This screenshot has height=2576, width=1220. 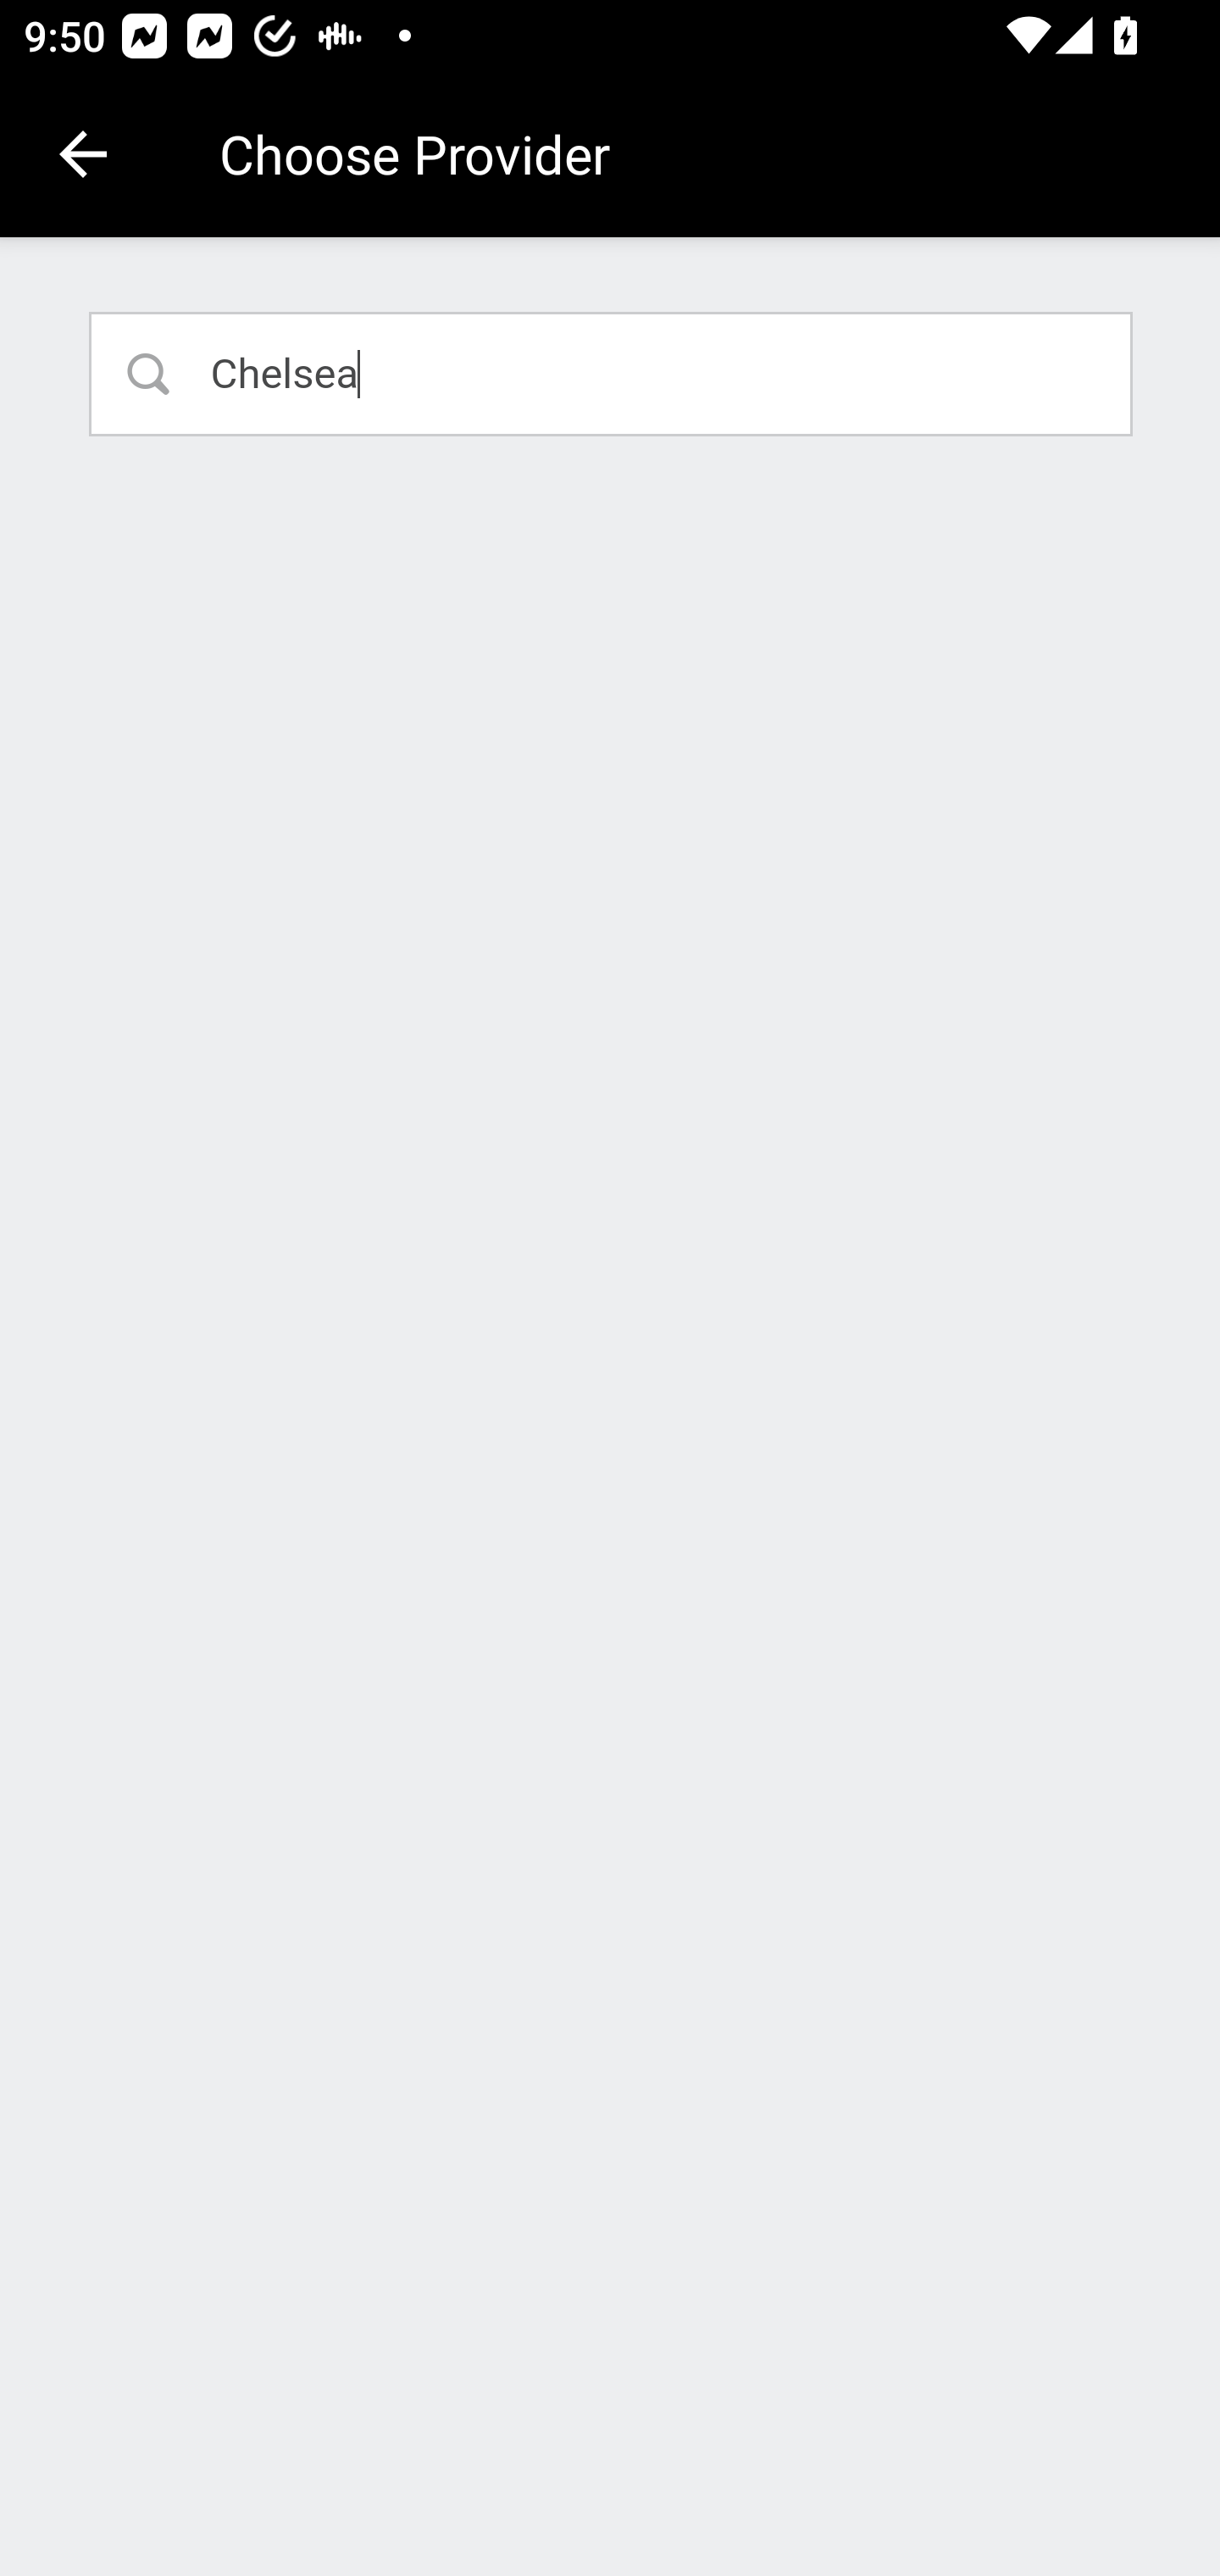 What do you see at coordinates (83, 154) in the screenshot?
I see `Navigate up` at bounding box center [83, 154].